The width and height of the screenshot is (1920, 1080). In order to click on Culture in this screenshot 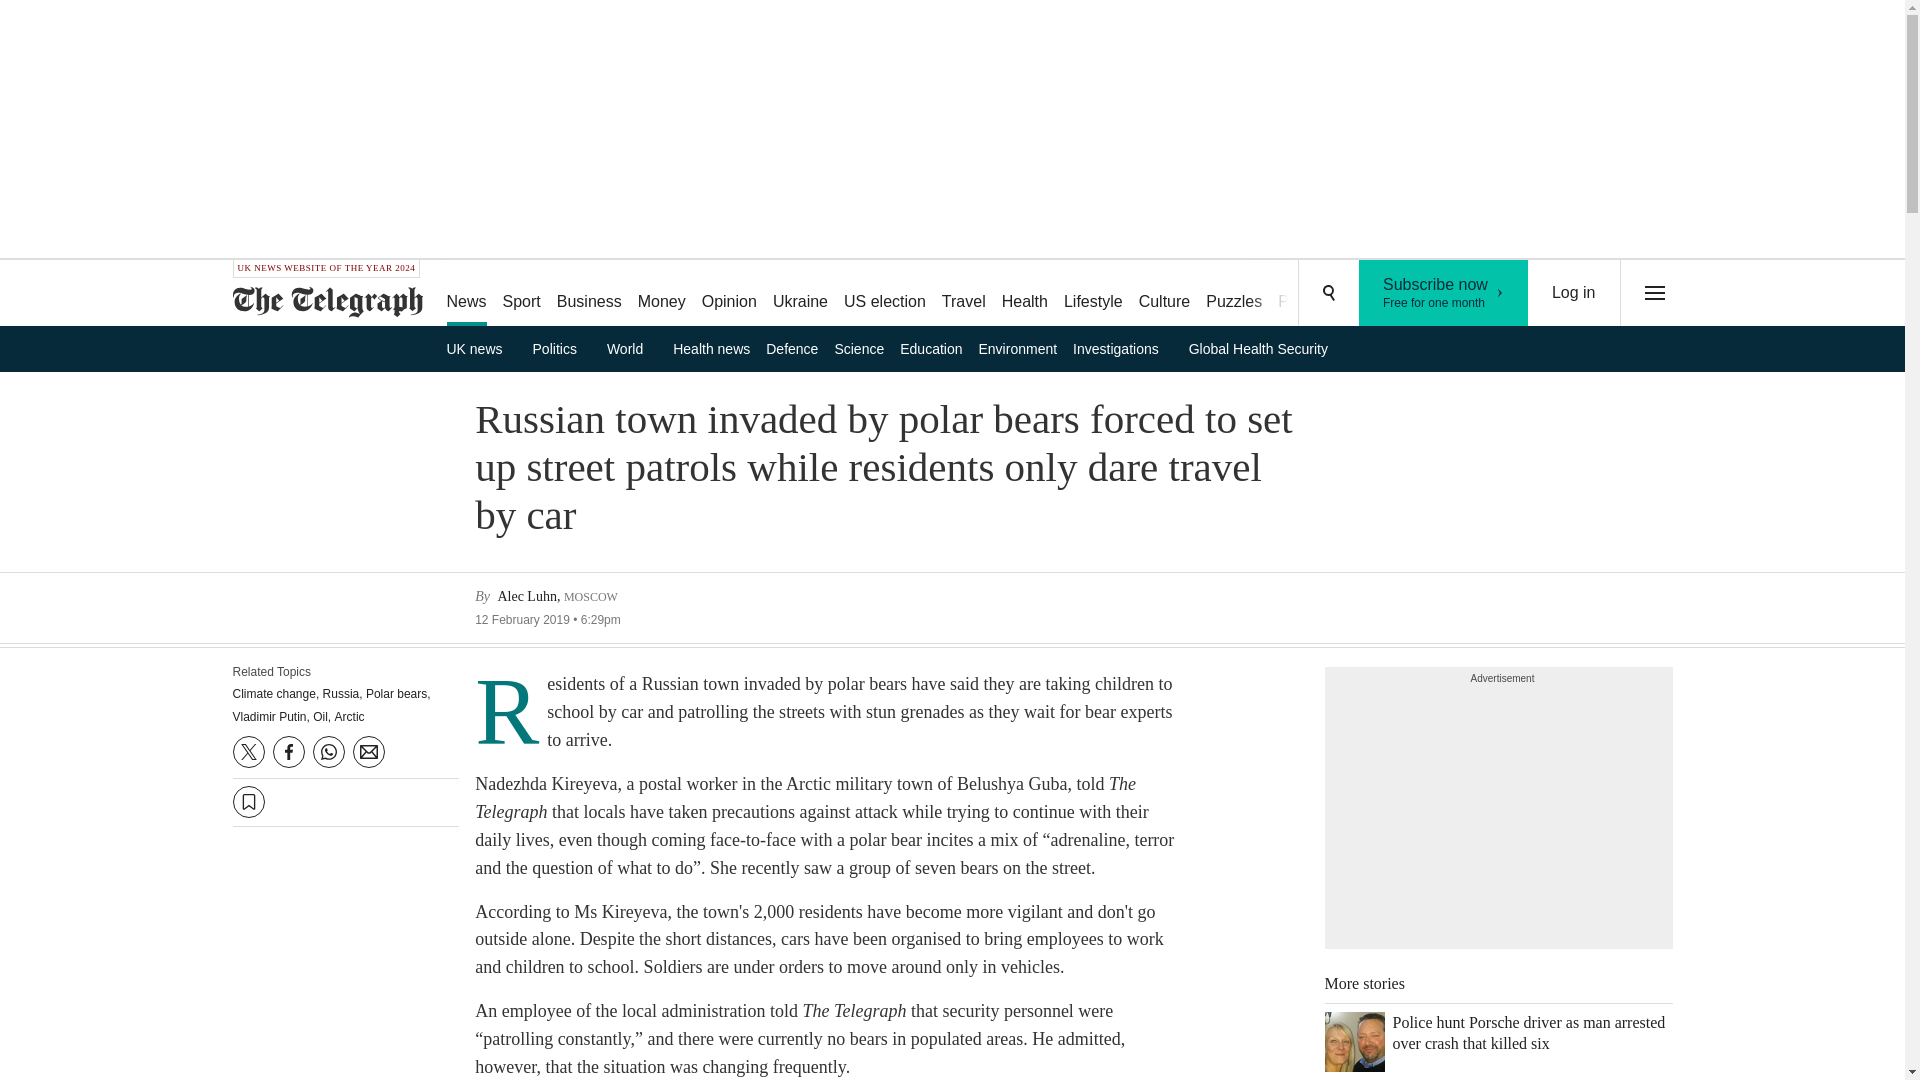, I will do `click(1093, 294)`.